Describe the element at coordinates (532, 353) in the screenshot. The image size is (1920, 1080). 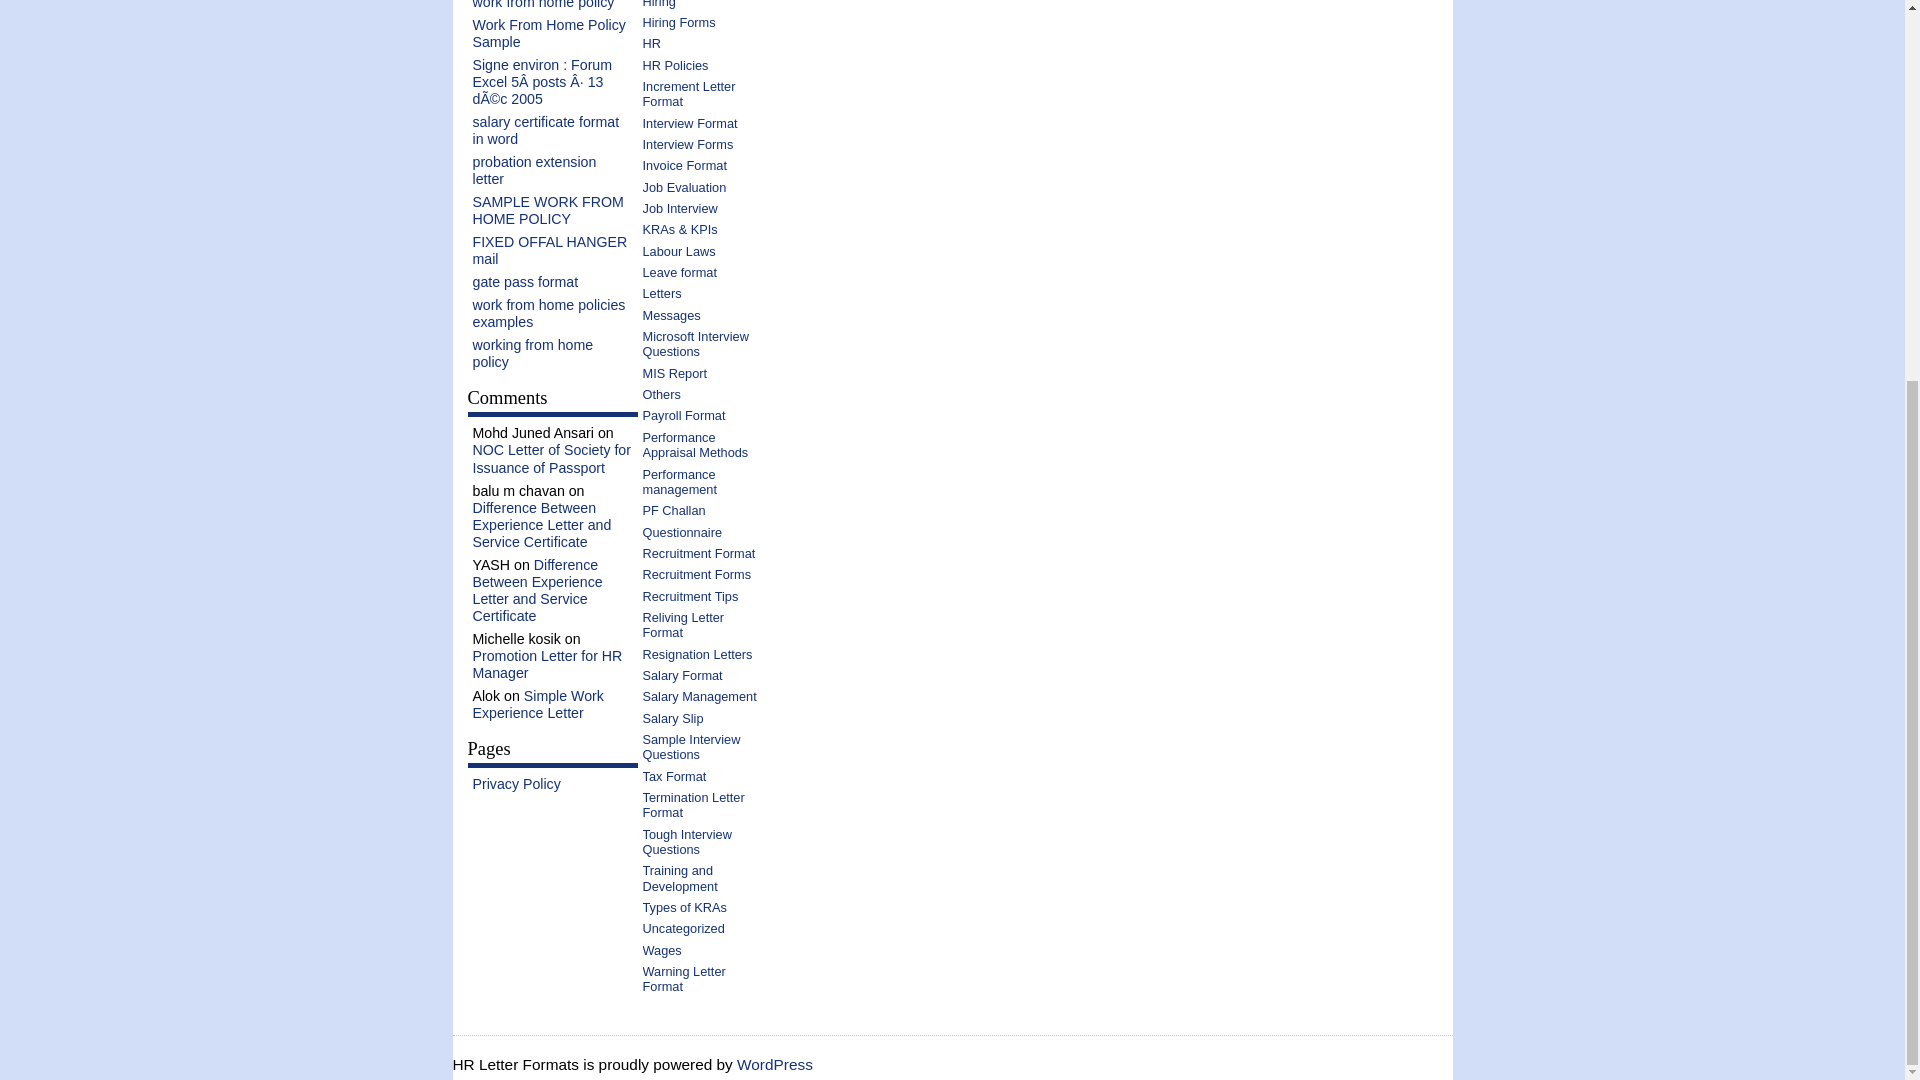
I see `working from home policy` at that location.